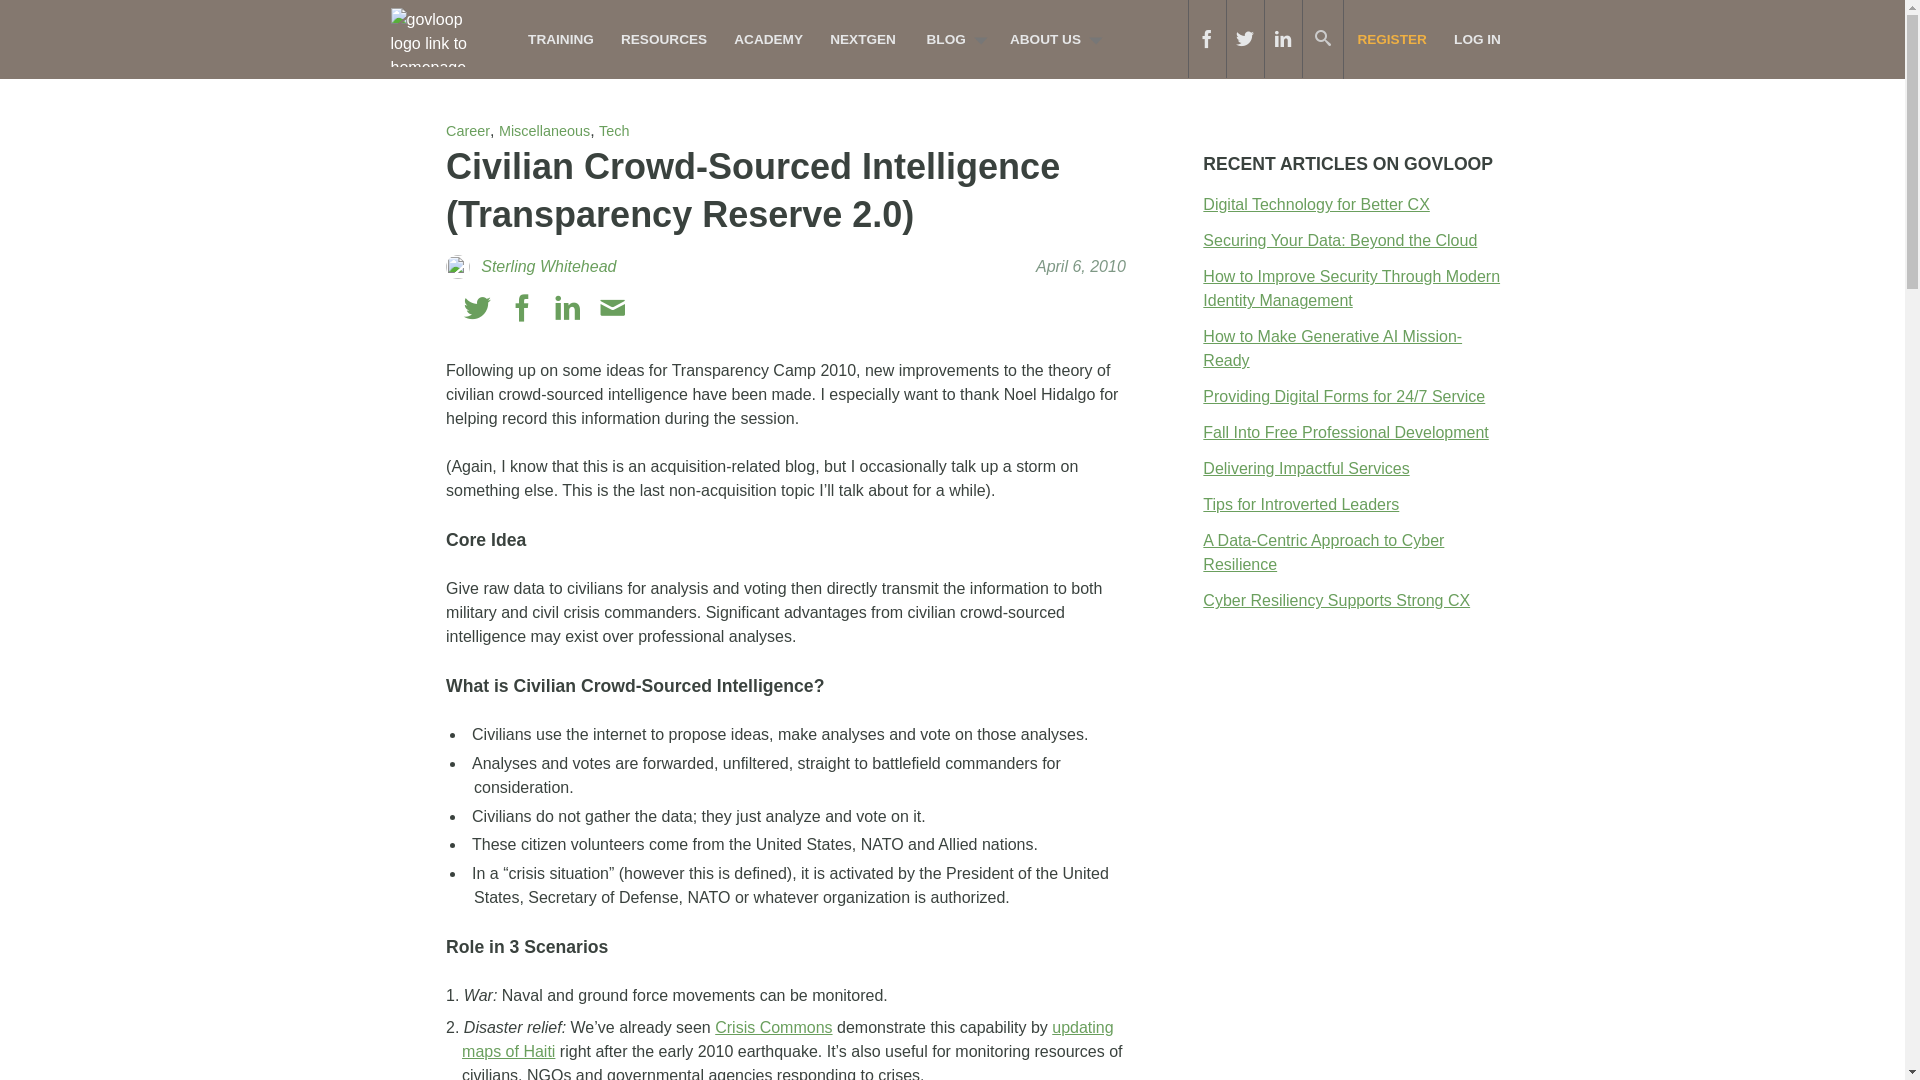 Image resolution: width=1920 pixels, height=1080 pixels. What do you see at coordinates (478, 308) in the screenshot?
I see `Twitter` at bounding box center [478, 308].